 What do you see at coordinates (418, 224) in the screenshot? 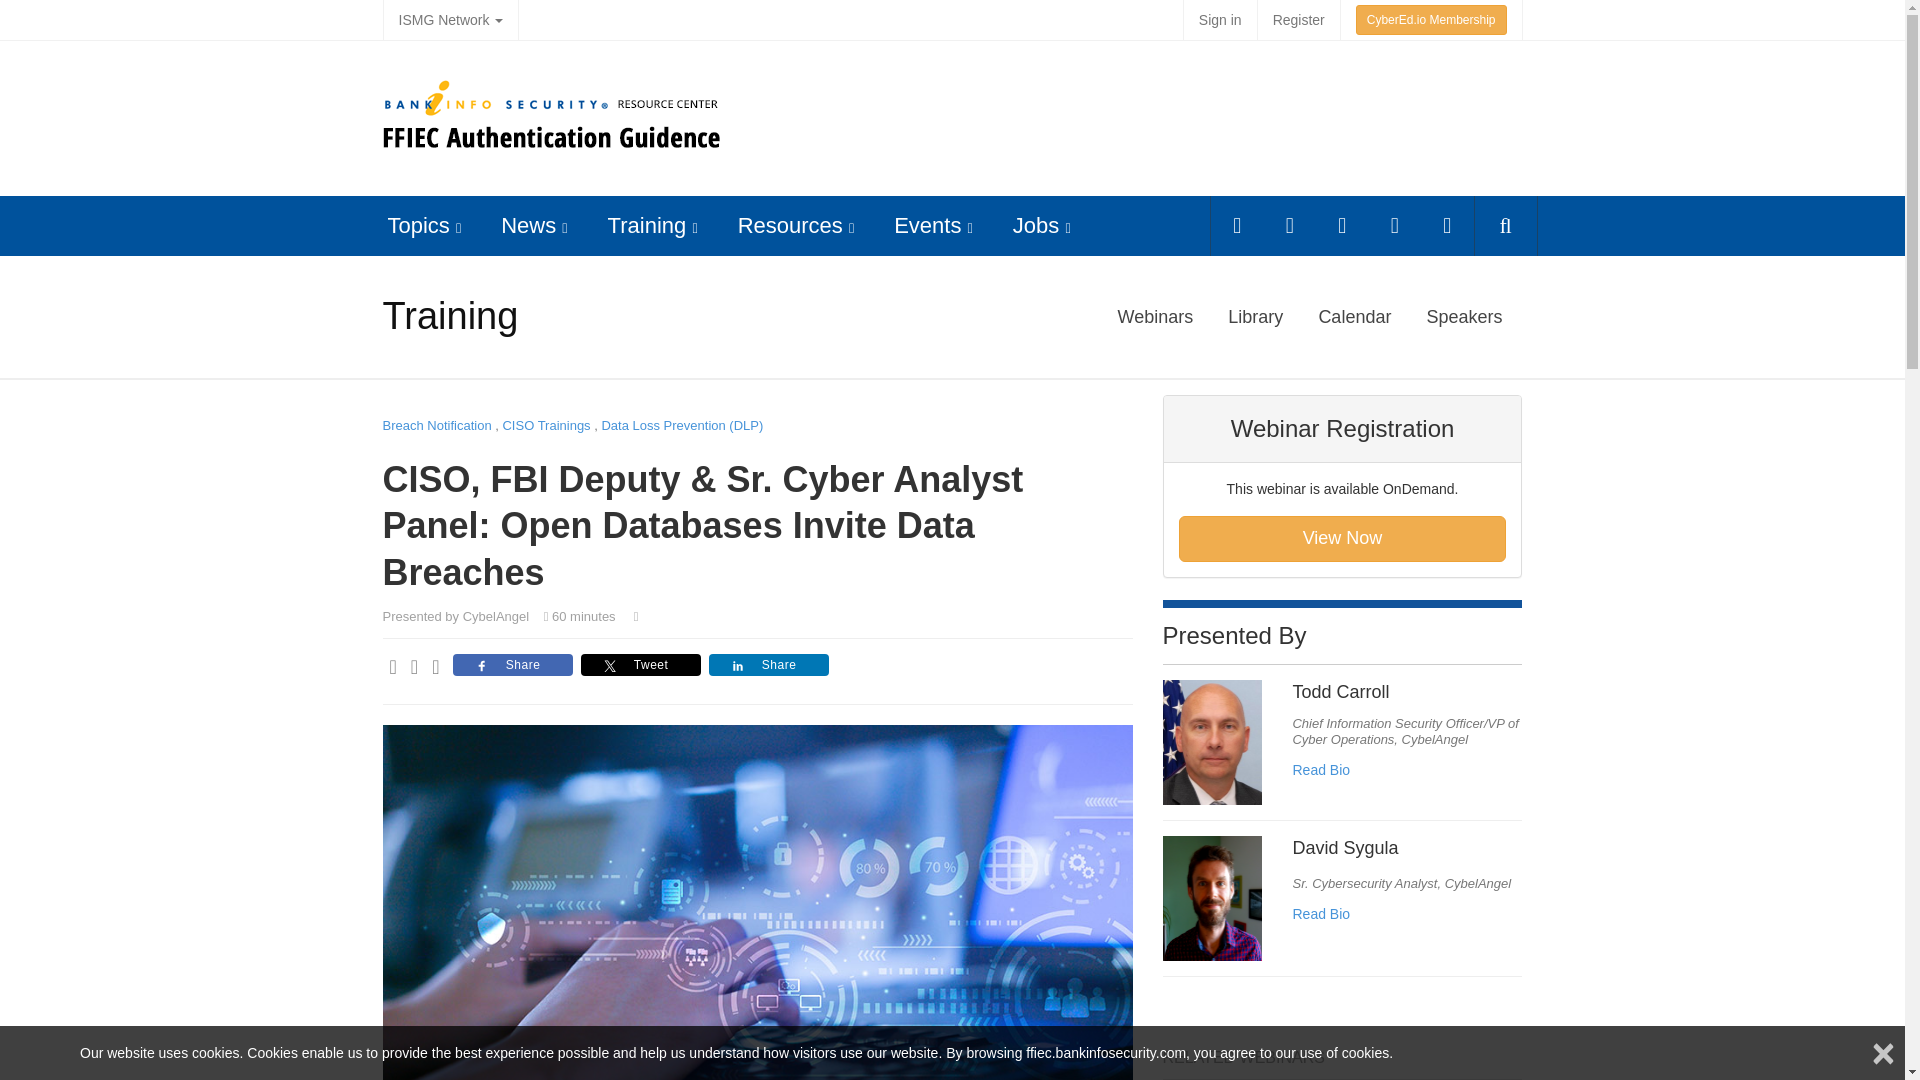
I see `Topics` at bounding box center [418, 224].